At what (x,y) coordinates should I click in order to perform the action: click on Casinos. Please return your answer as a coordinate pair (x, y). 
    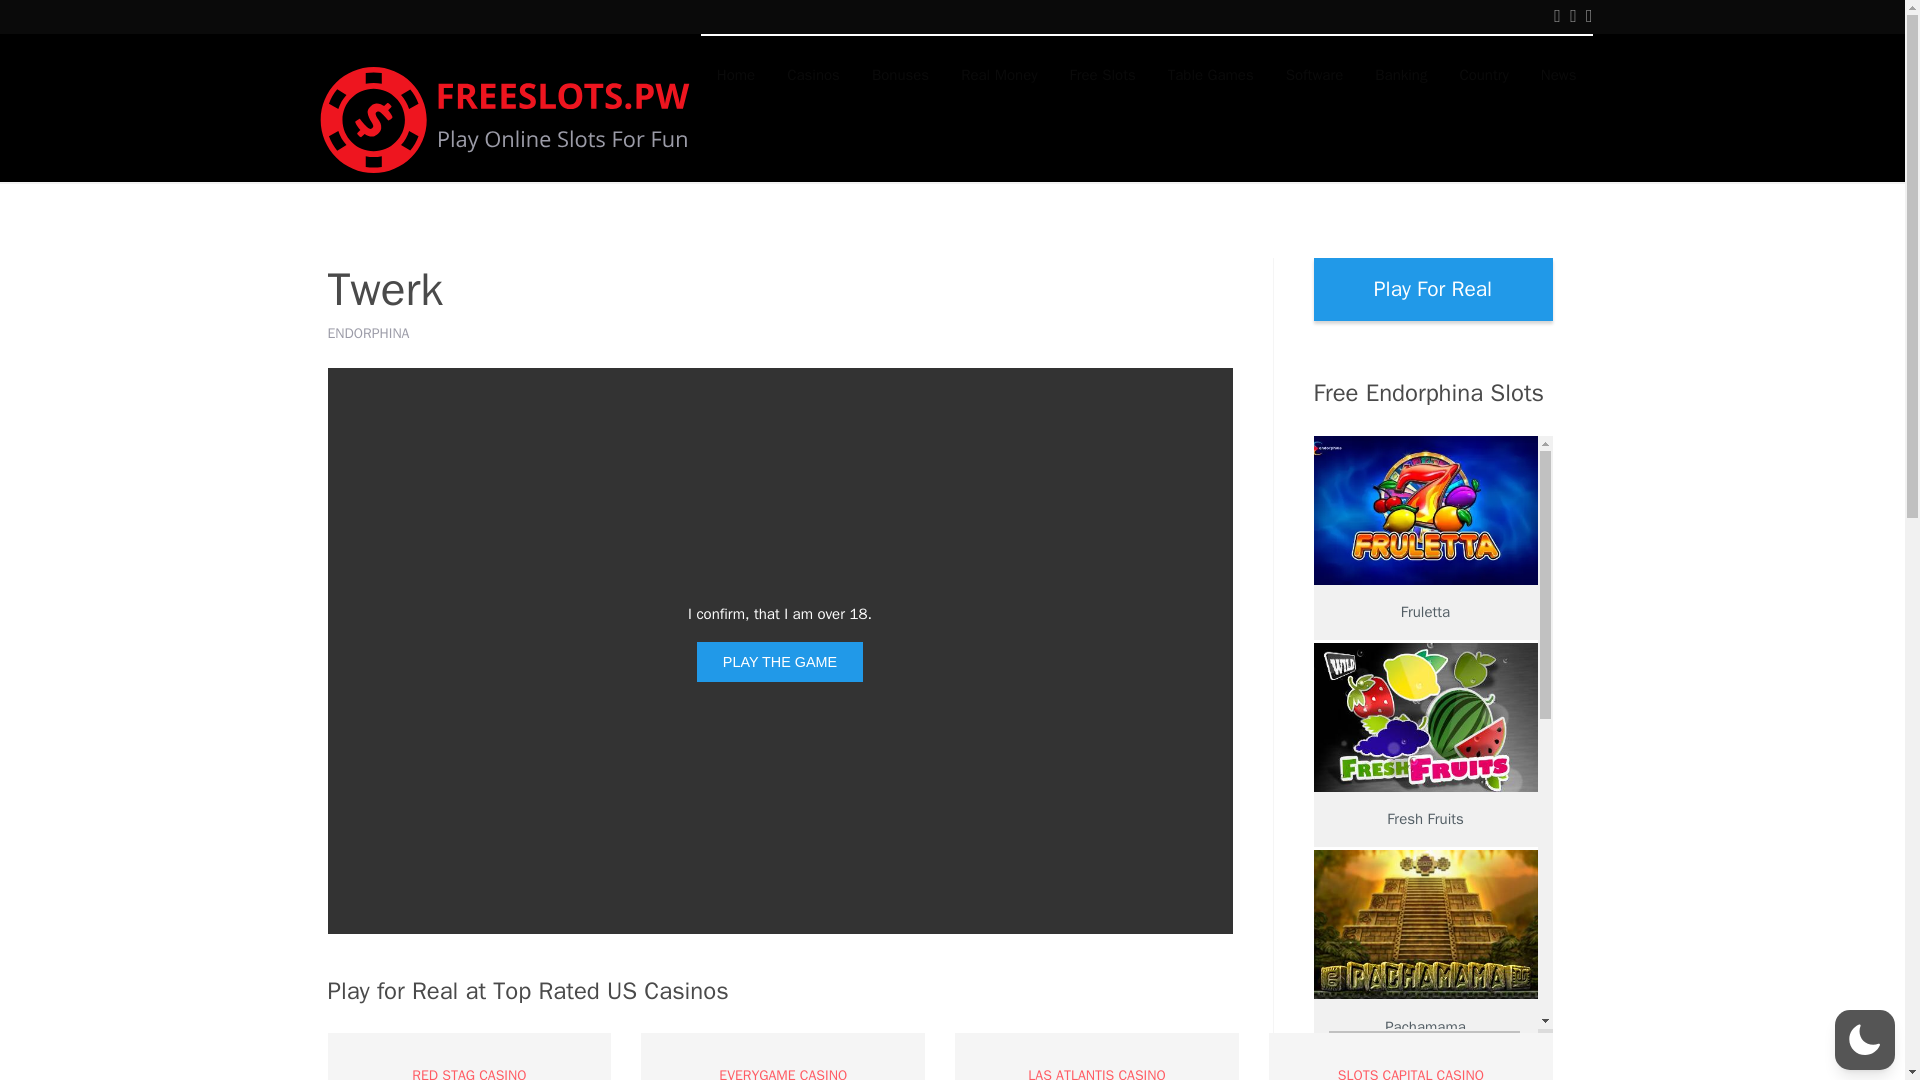
    Looking at the image, I should click on (814, 74).